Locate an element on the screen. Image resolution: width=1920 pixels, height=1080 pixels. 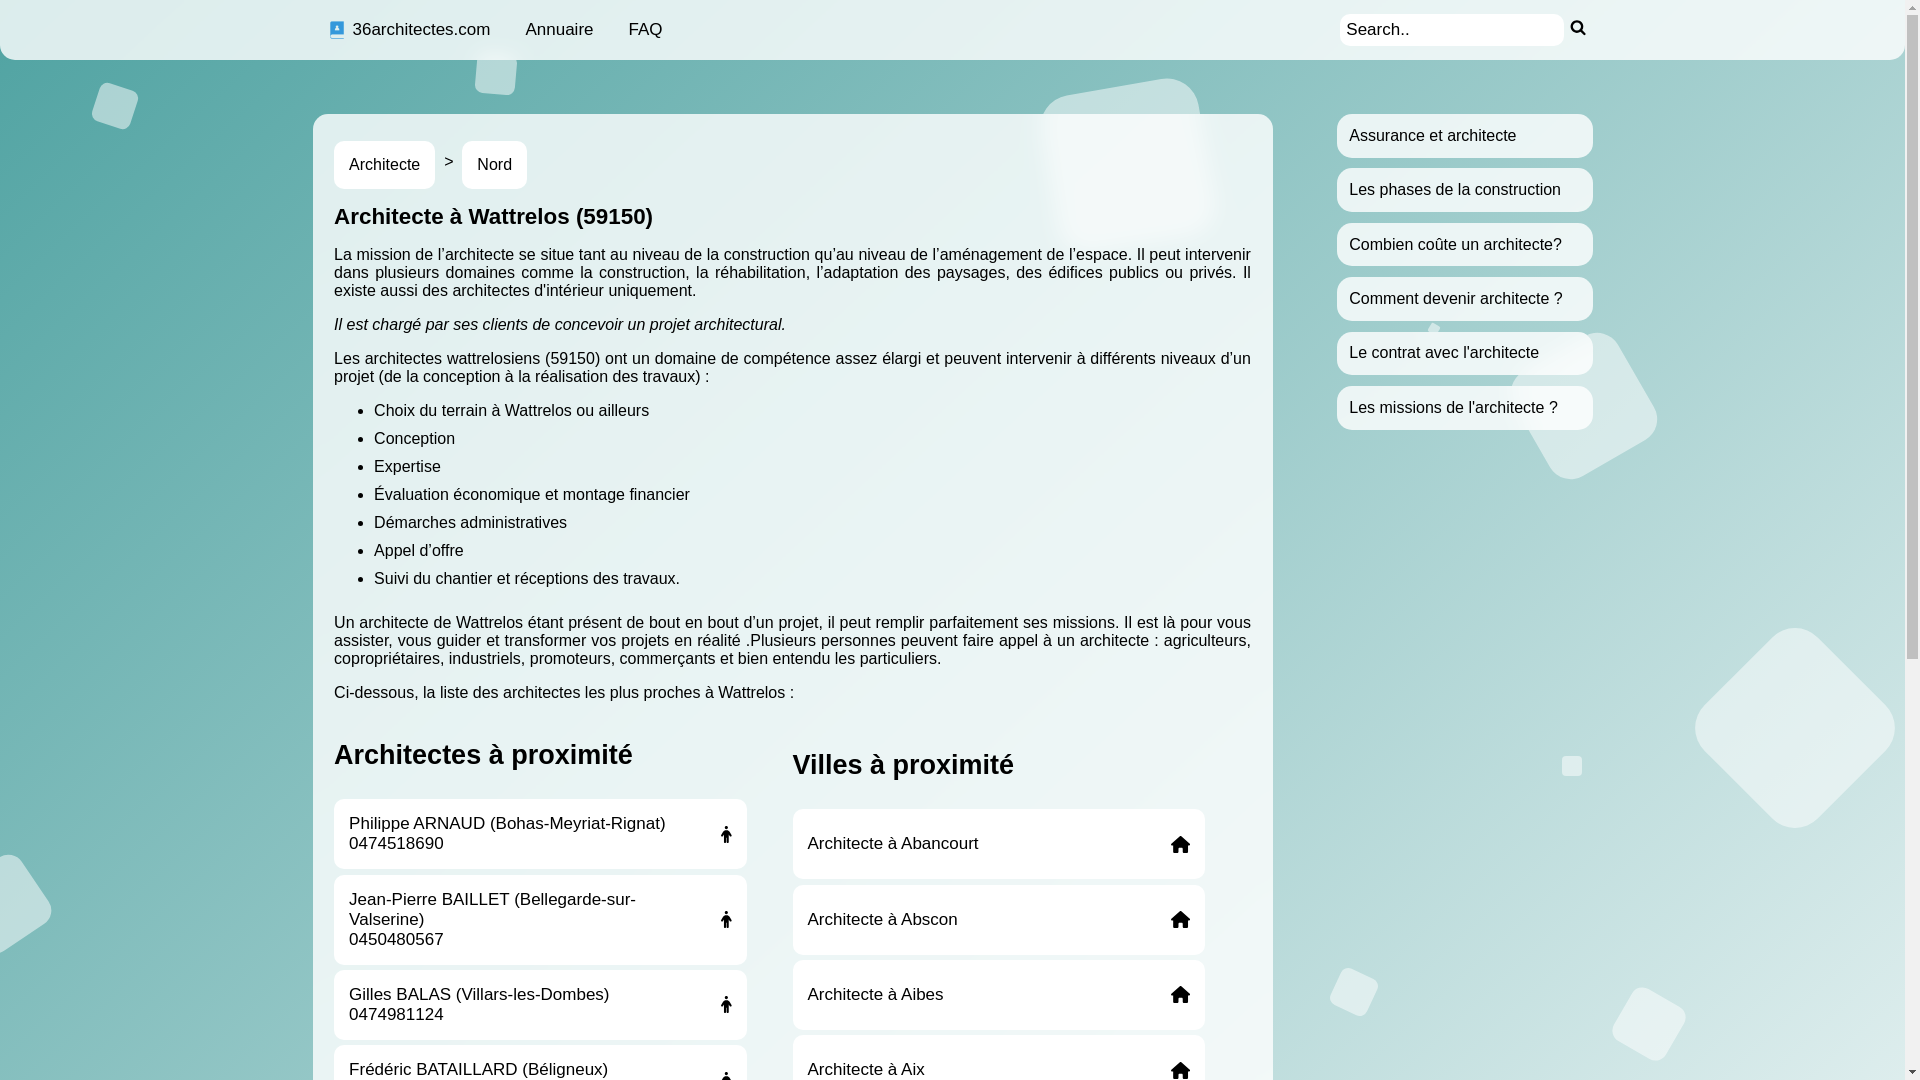
36architectes.com is located at coordinates (408, 30).